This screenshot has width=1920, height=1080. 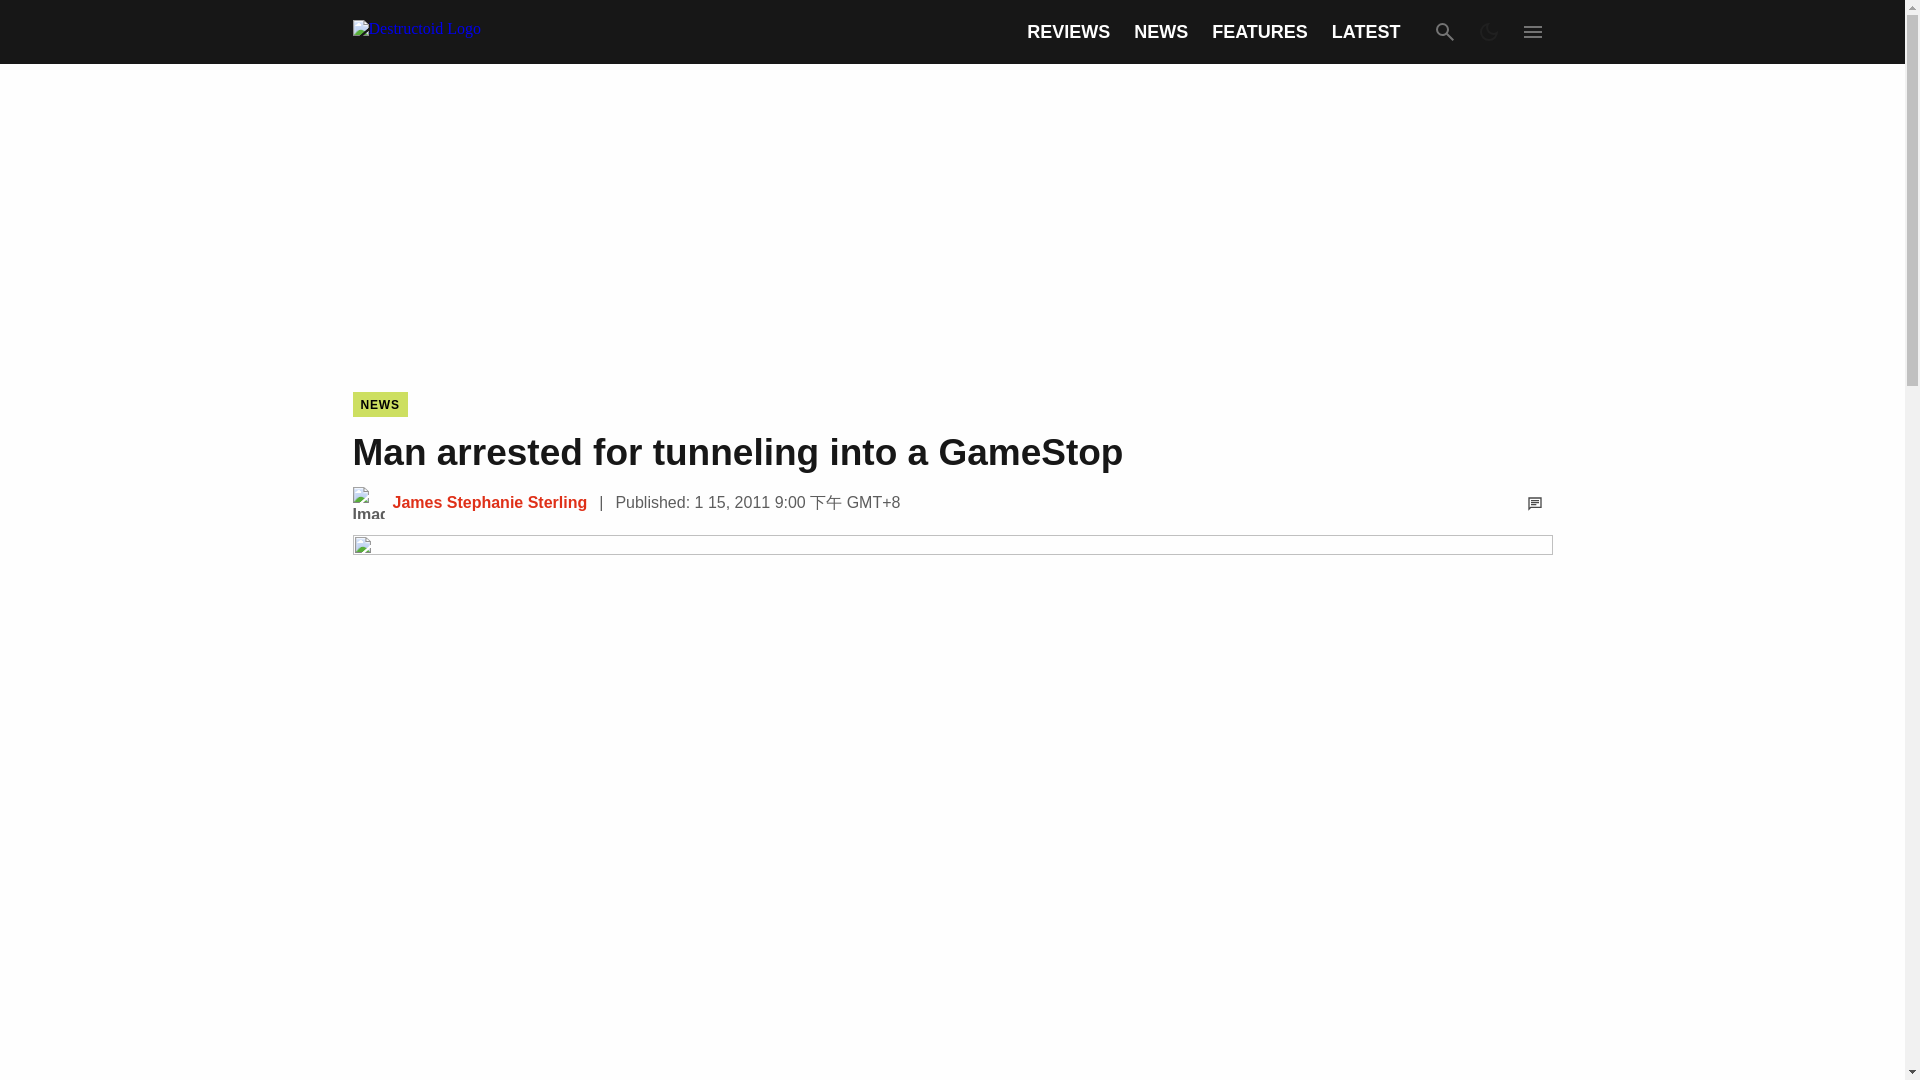 I want to click on Dark Mode, so click(x=1488, y=31).